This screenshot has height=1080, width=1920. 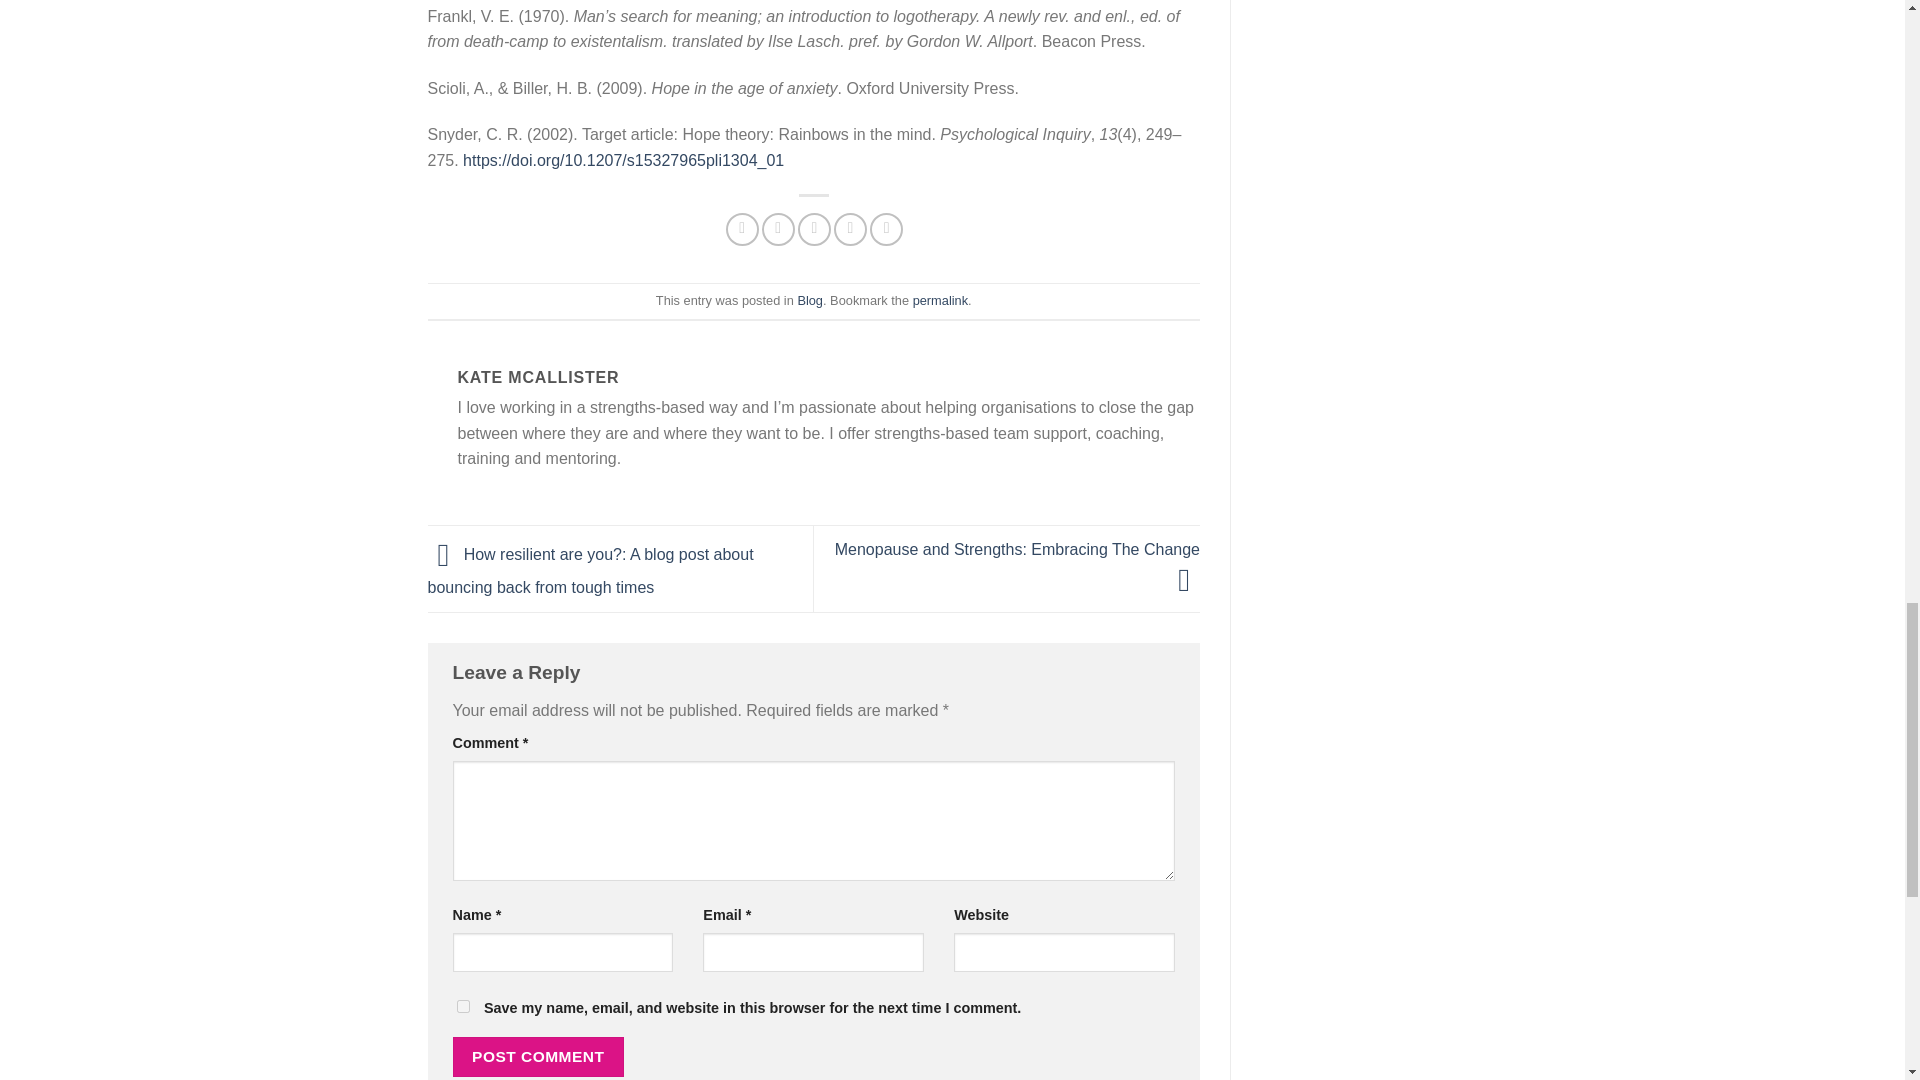 I want to click on Permalink to The Power of Hope in Challenging Times, so click(x=940, y=300).